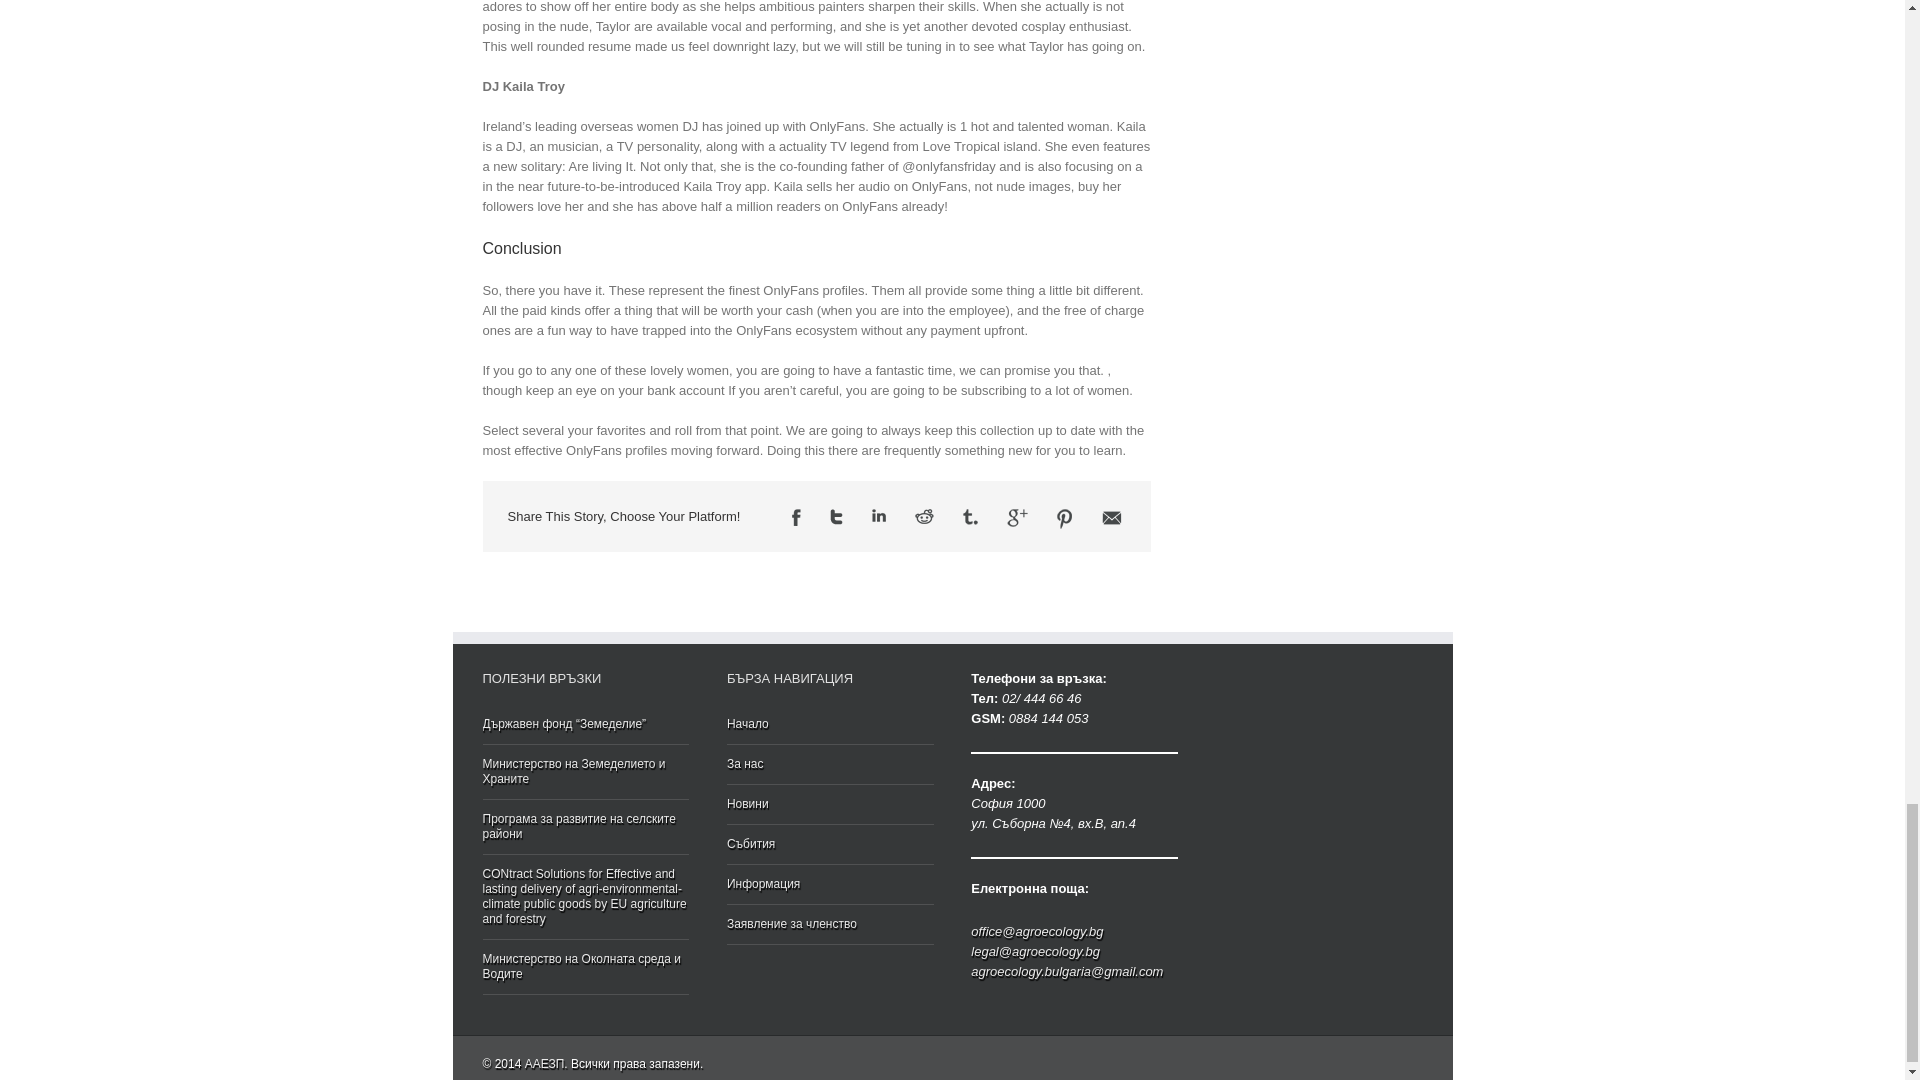  What do you see at coordinates (878, 514) in the screenshot?
I see `LinkedIn` at bounding box center [878, 514].